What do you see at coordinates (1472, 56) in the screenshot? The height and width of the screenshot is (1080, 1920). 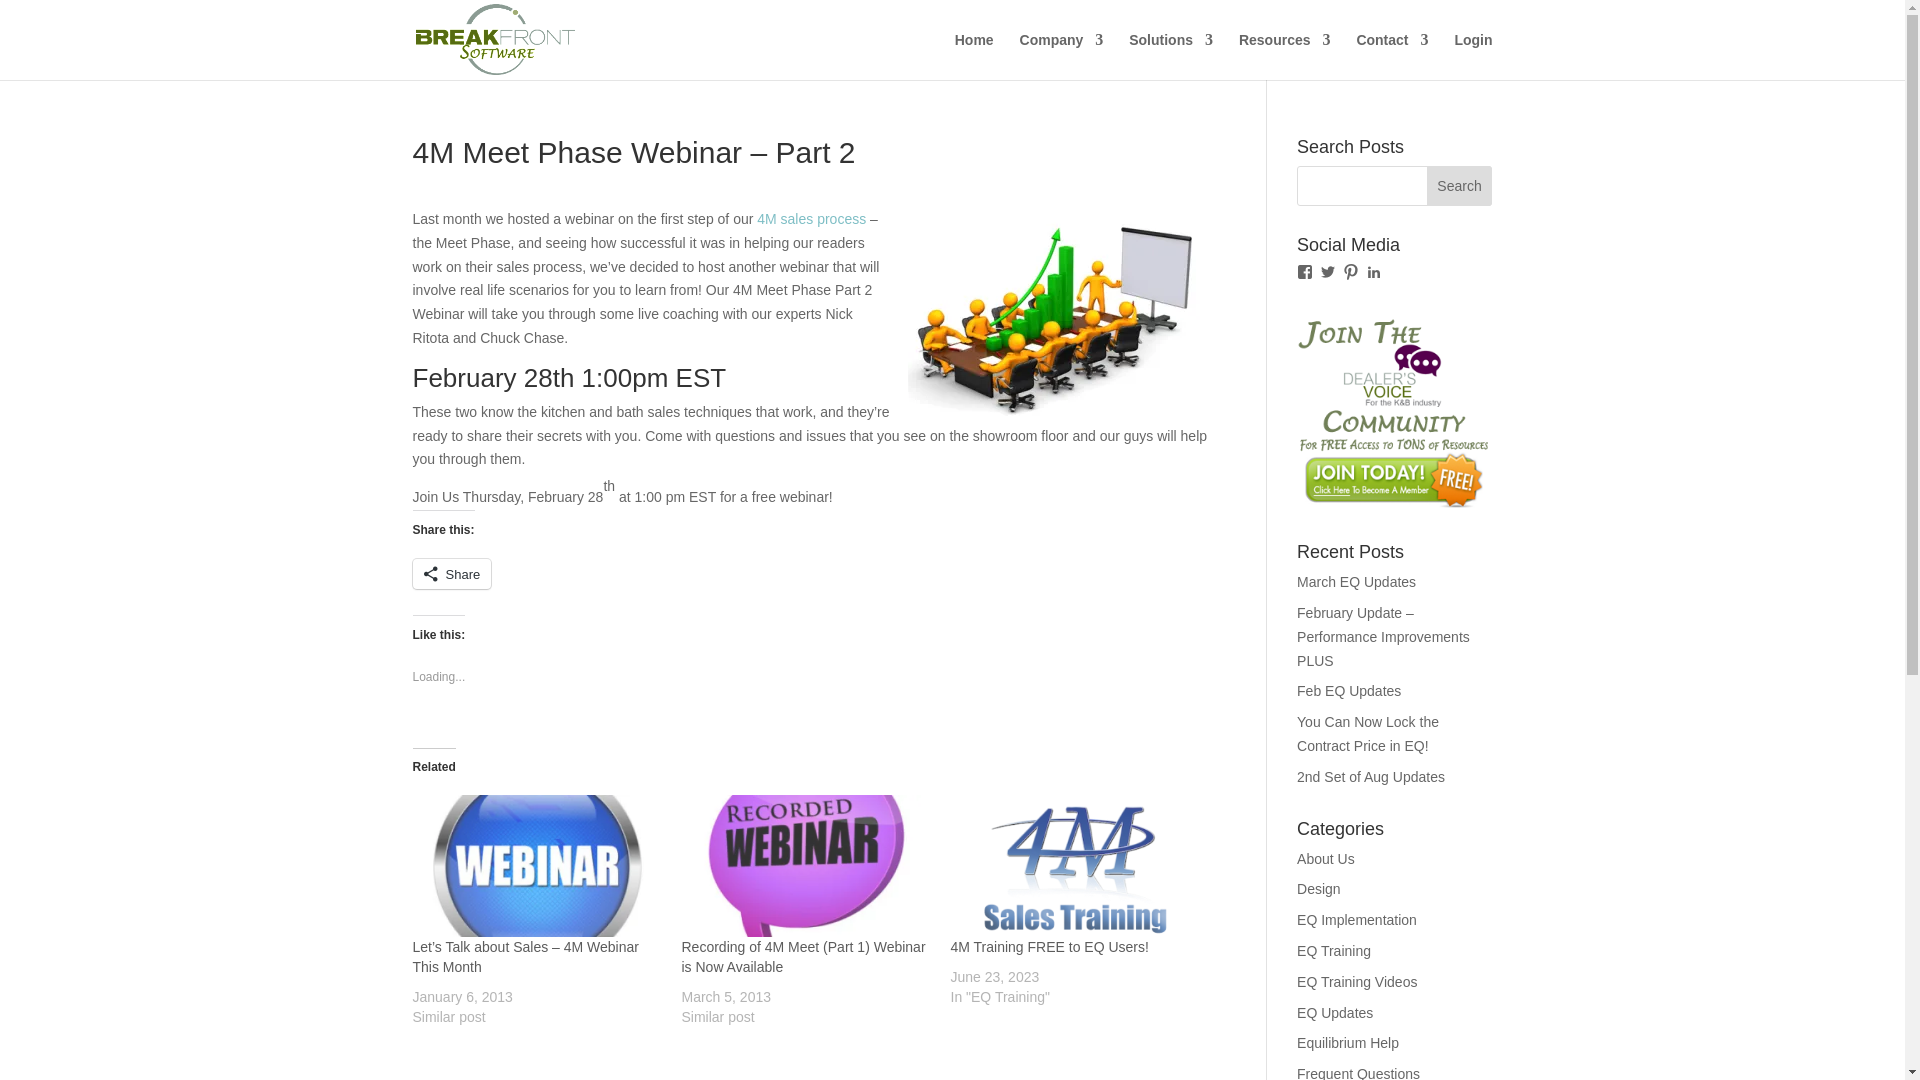 I see `Login` at bounding box center [1472, 56].